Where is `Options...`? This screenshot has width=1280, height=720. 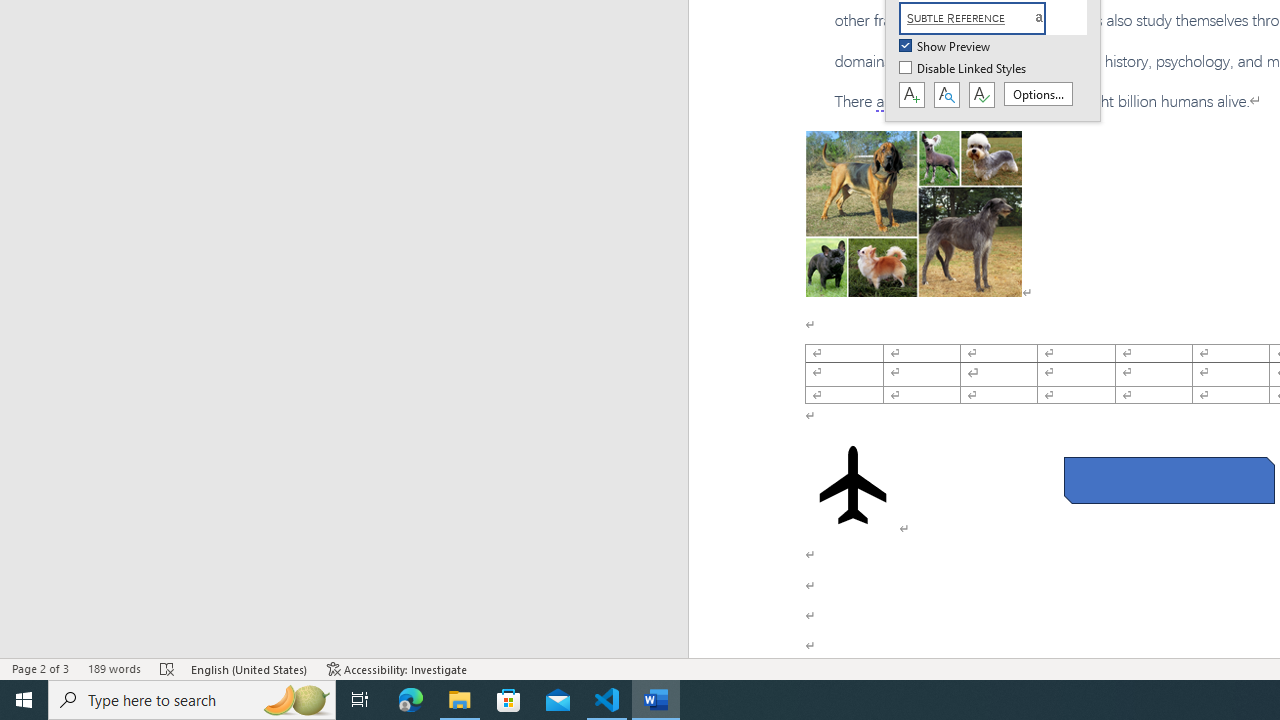
Options... is located at coordinates (1038, 94).